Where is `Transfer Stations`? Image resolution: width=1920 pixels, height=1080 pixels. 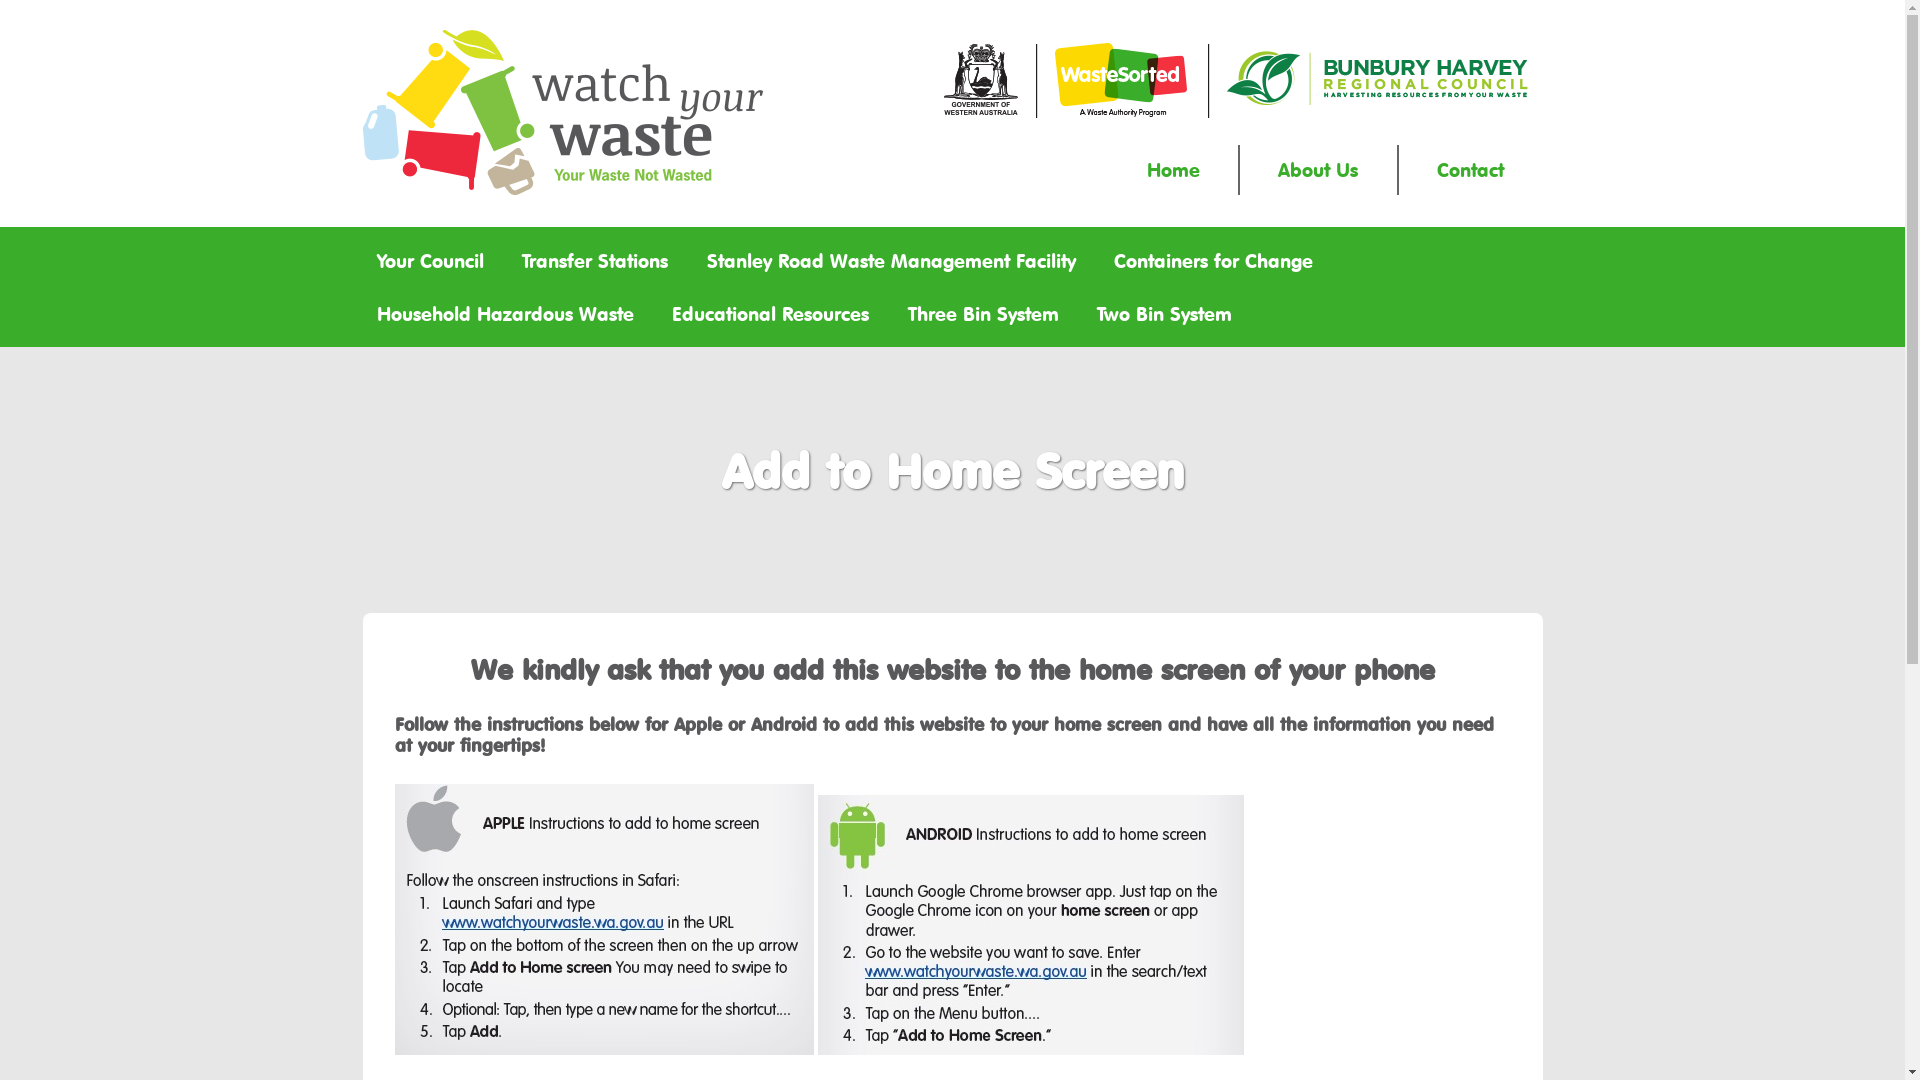
Transfer Stations is located at coordinates (596, 261).